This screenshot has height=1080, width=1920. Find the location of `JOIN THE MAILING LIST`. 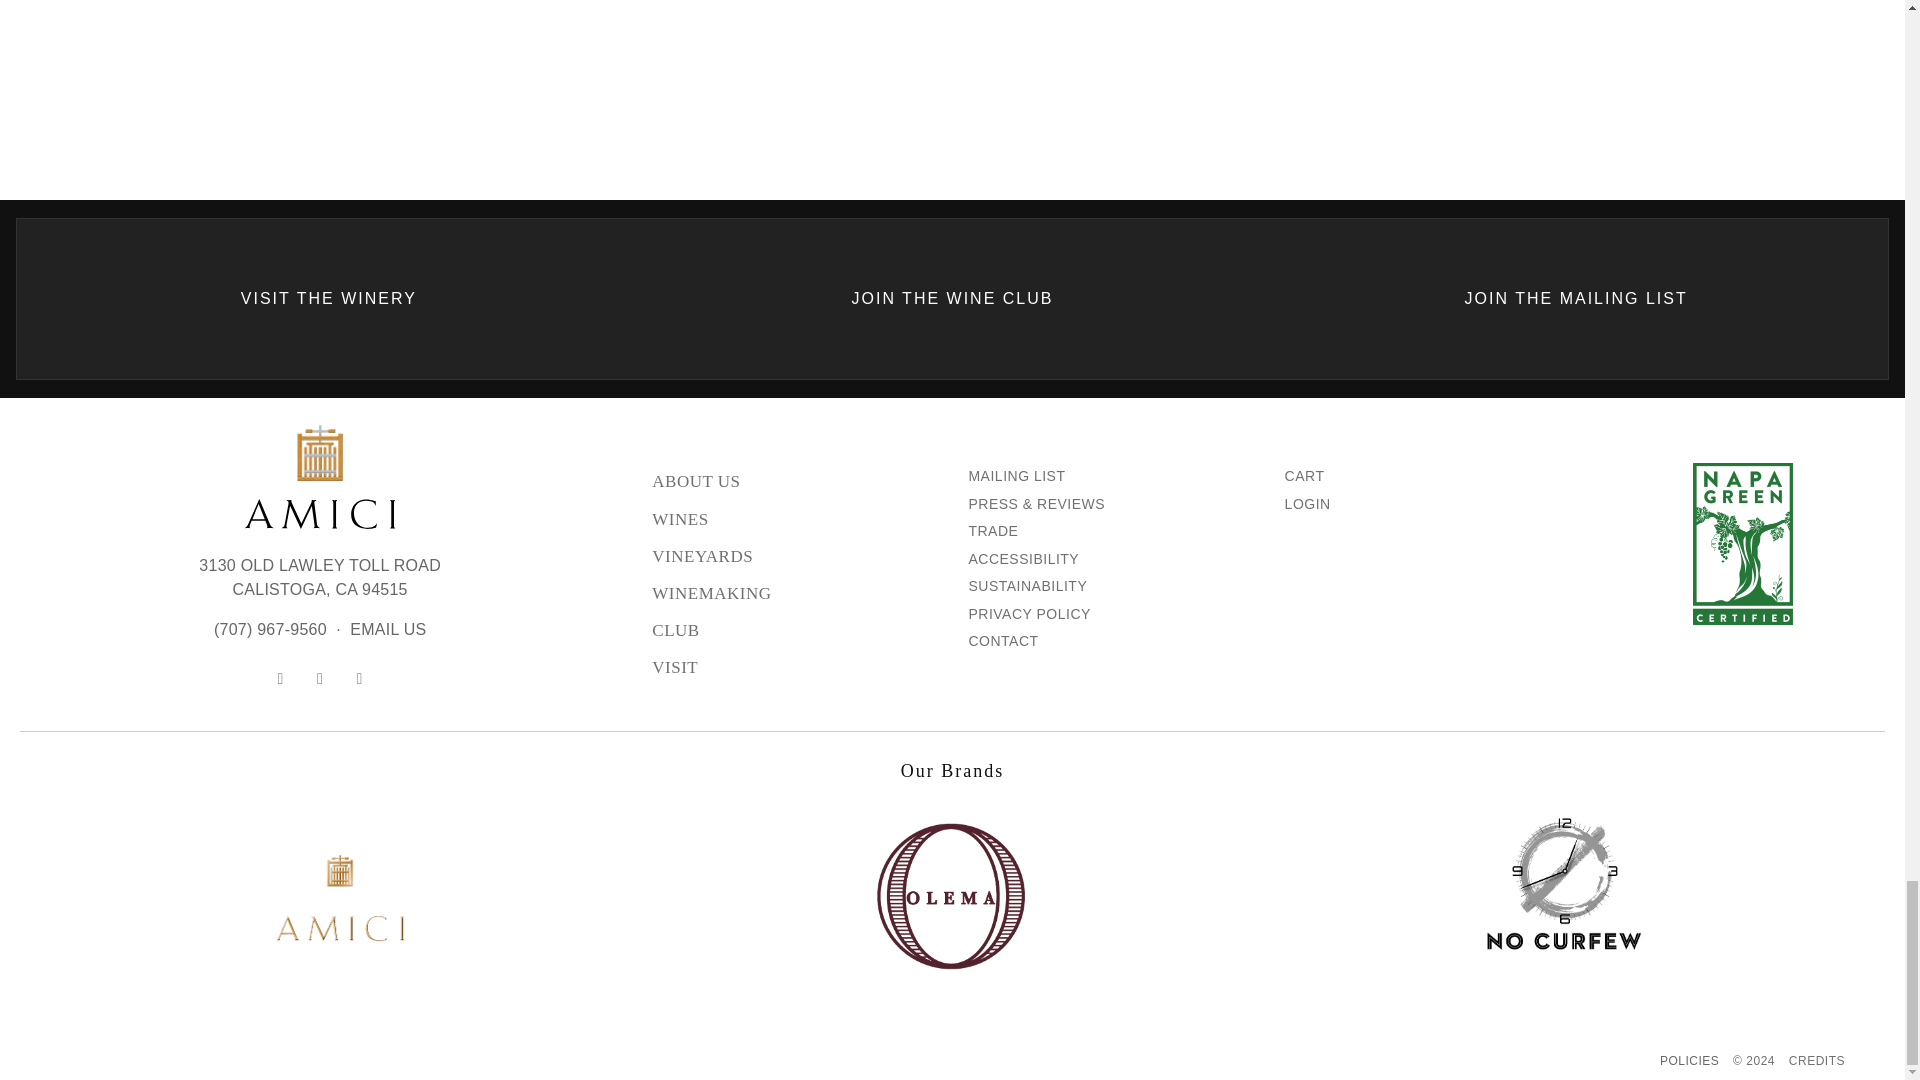

JOIN THE MAILING LIST is located at coordinates (1575, 299).